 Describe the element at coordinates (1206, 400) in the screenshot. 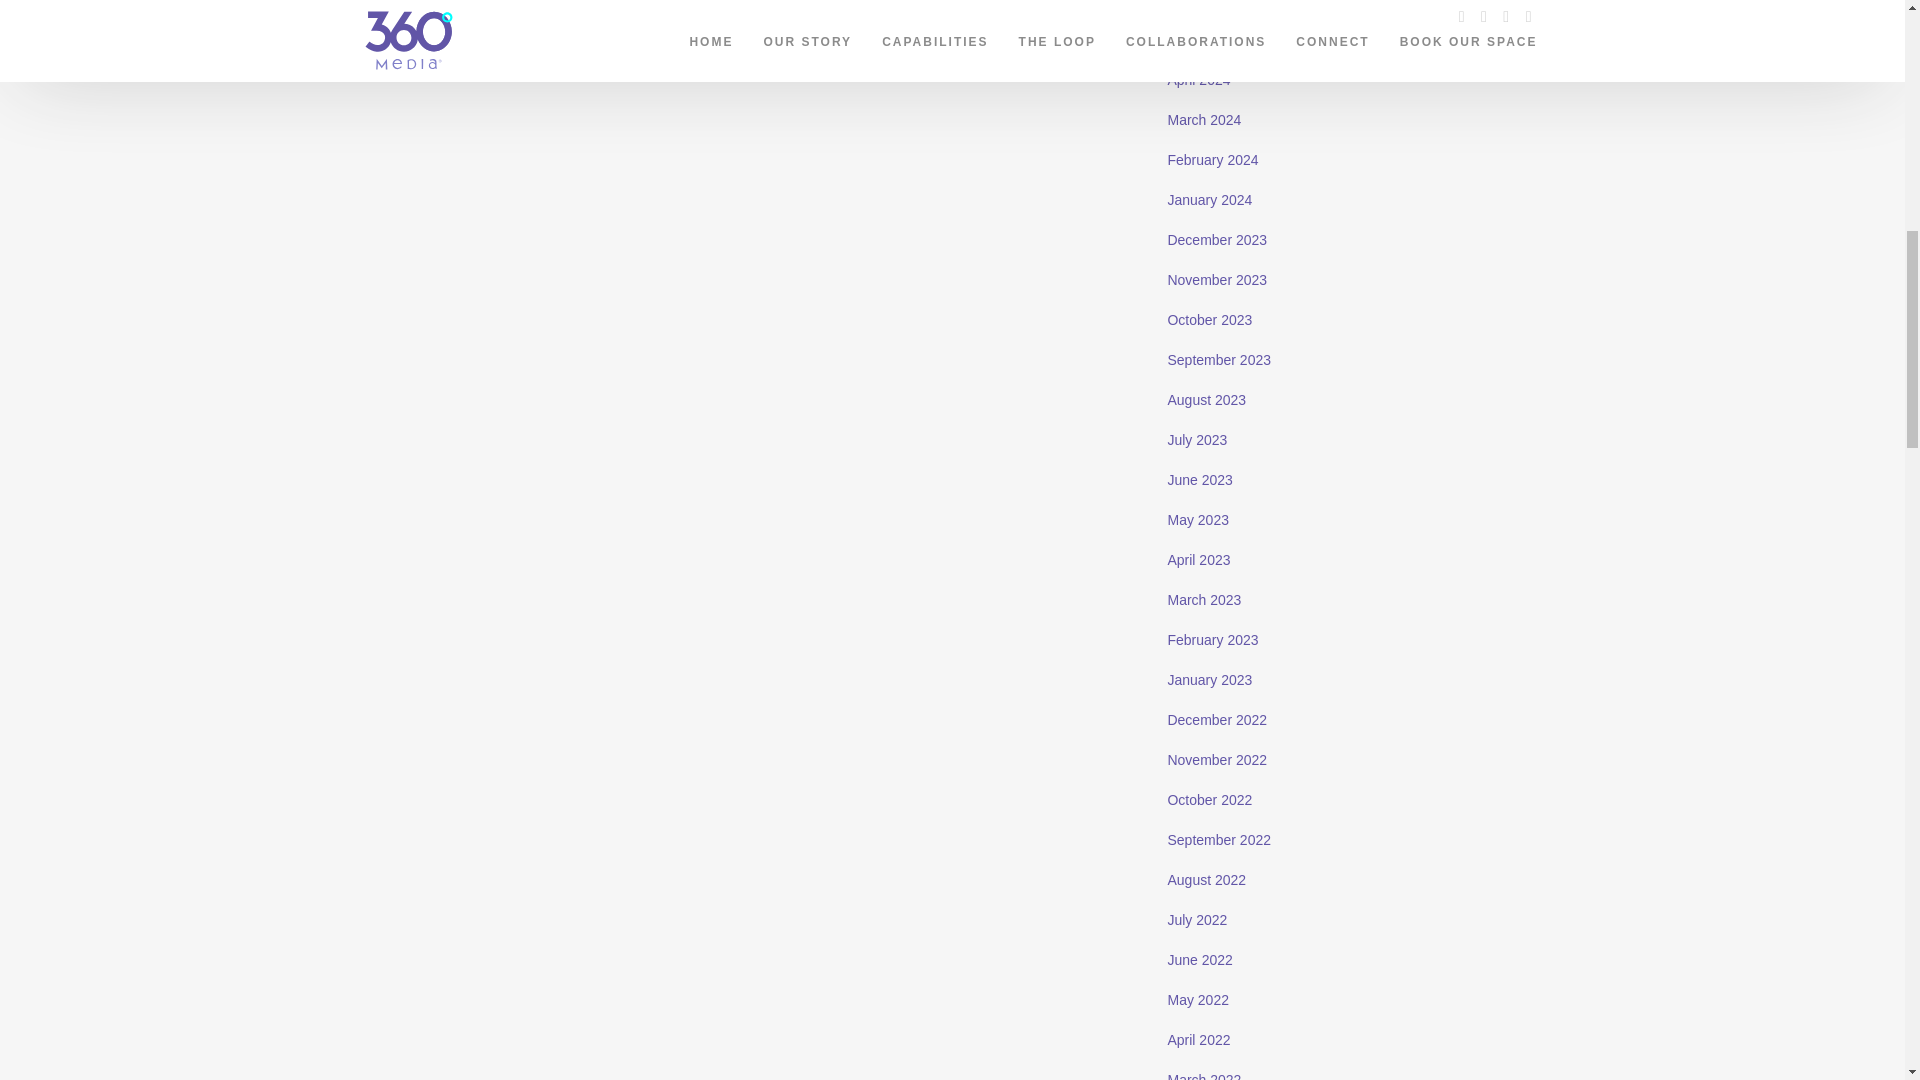

I see `August 2023` at that location.